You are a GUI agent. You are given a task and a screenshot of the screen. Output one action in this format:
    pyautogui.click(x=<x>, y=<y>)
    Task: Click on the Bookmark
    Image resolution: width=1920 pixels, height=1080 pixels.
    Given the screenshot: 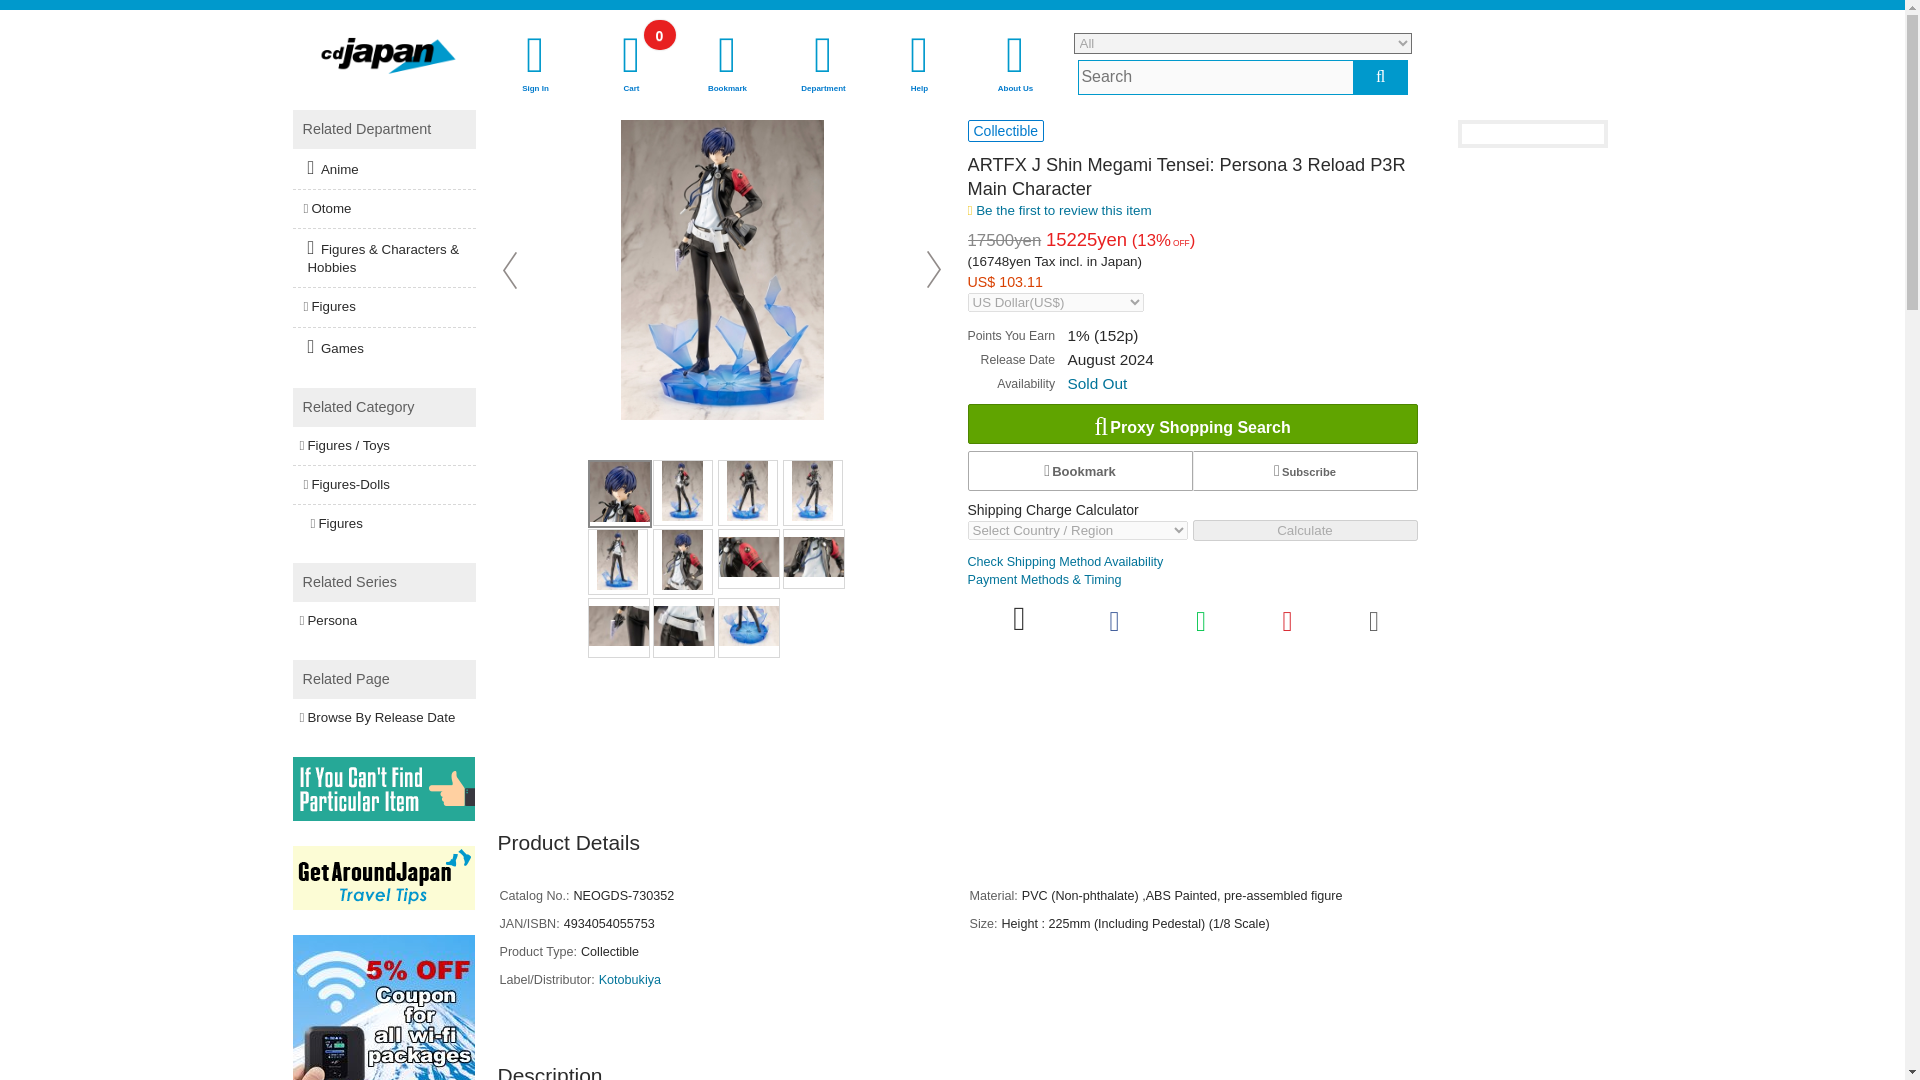 What is the action you would take?
    pyautogui.click(x=727, y=64)
    